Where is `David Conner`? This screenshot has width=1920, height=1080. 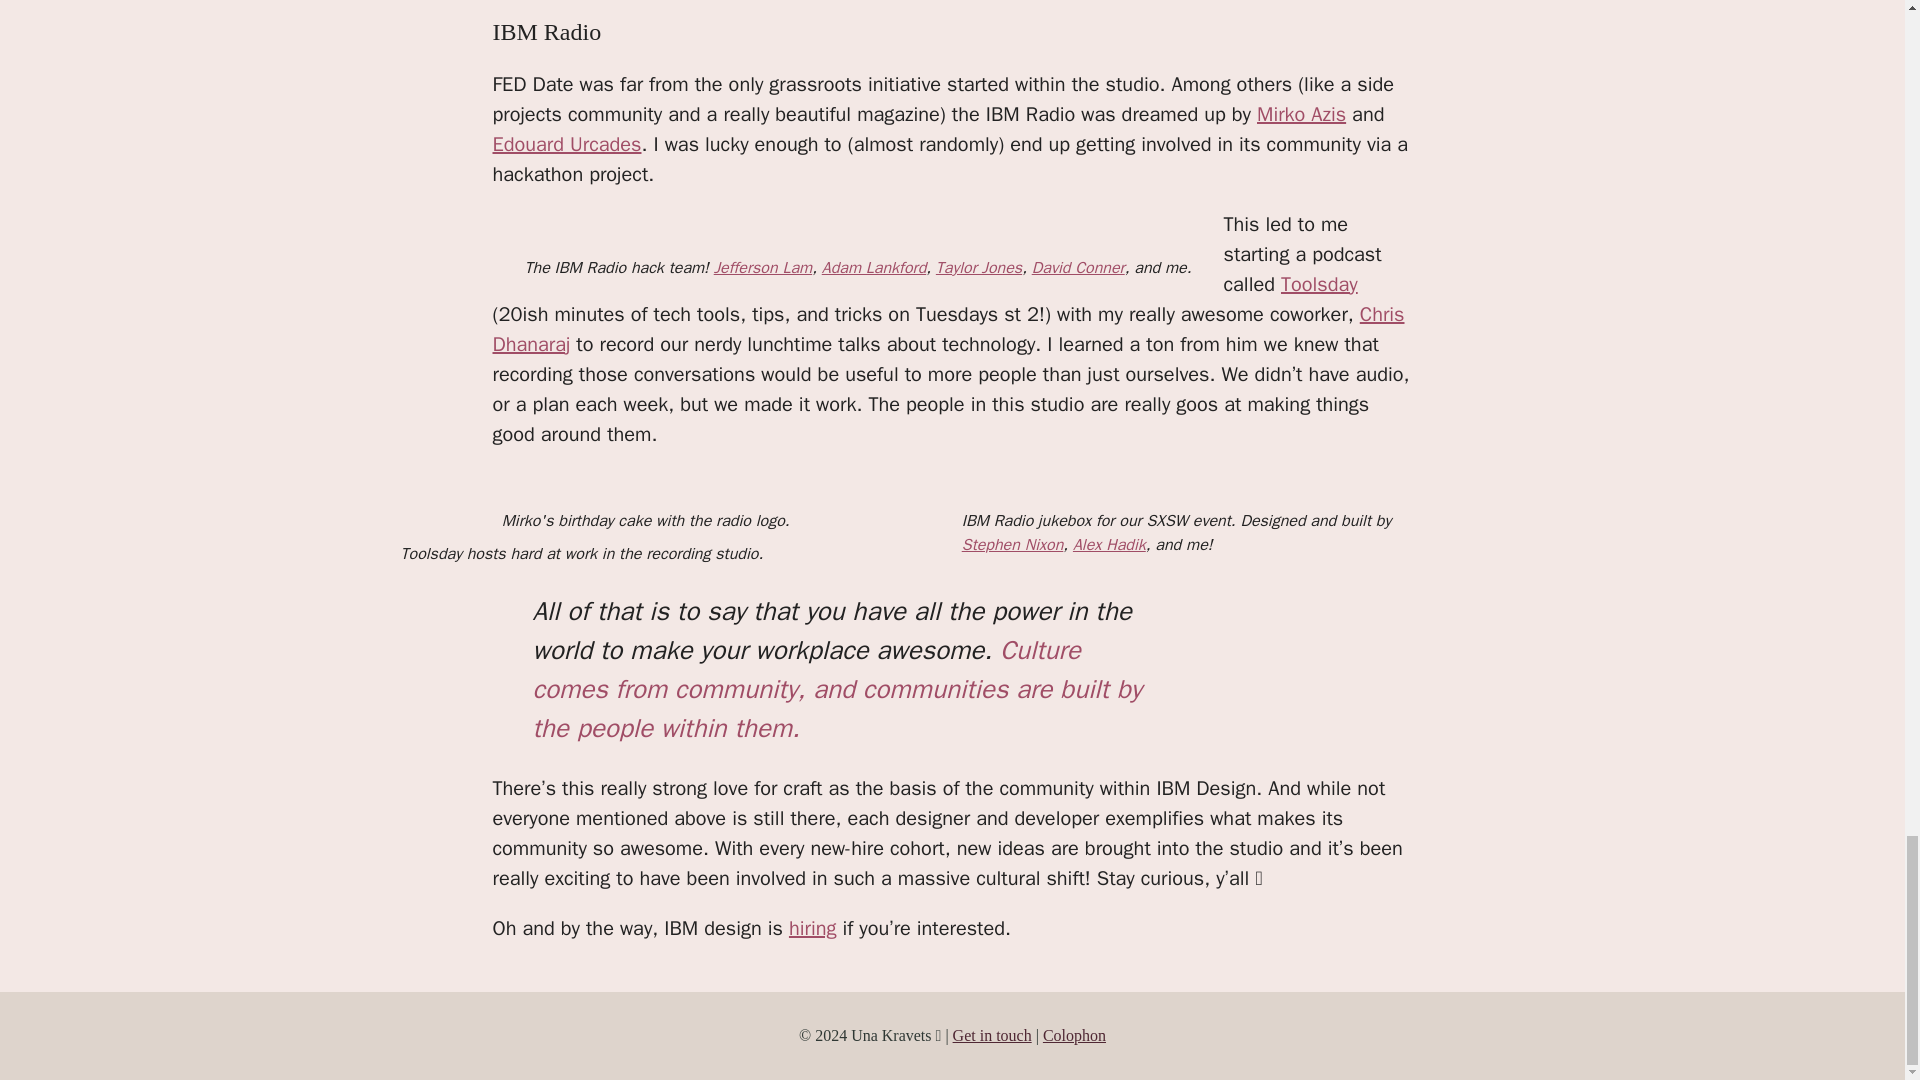
David Conner is located at coordinates (1078, 268).